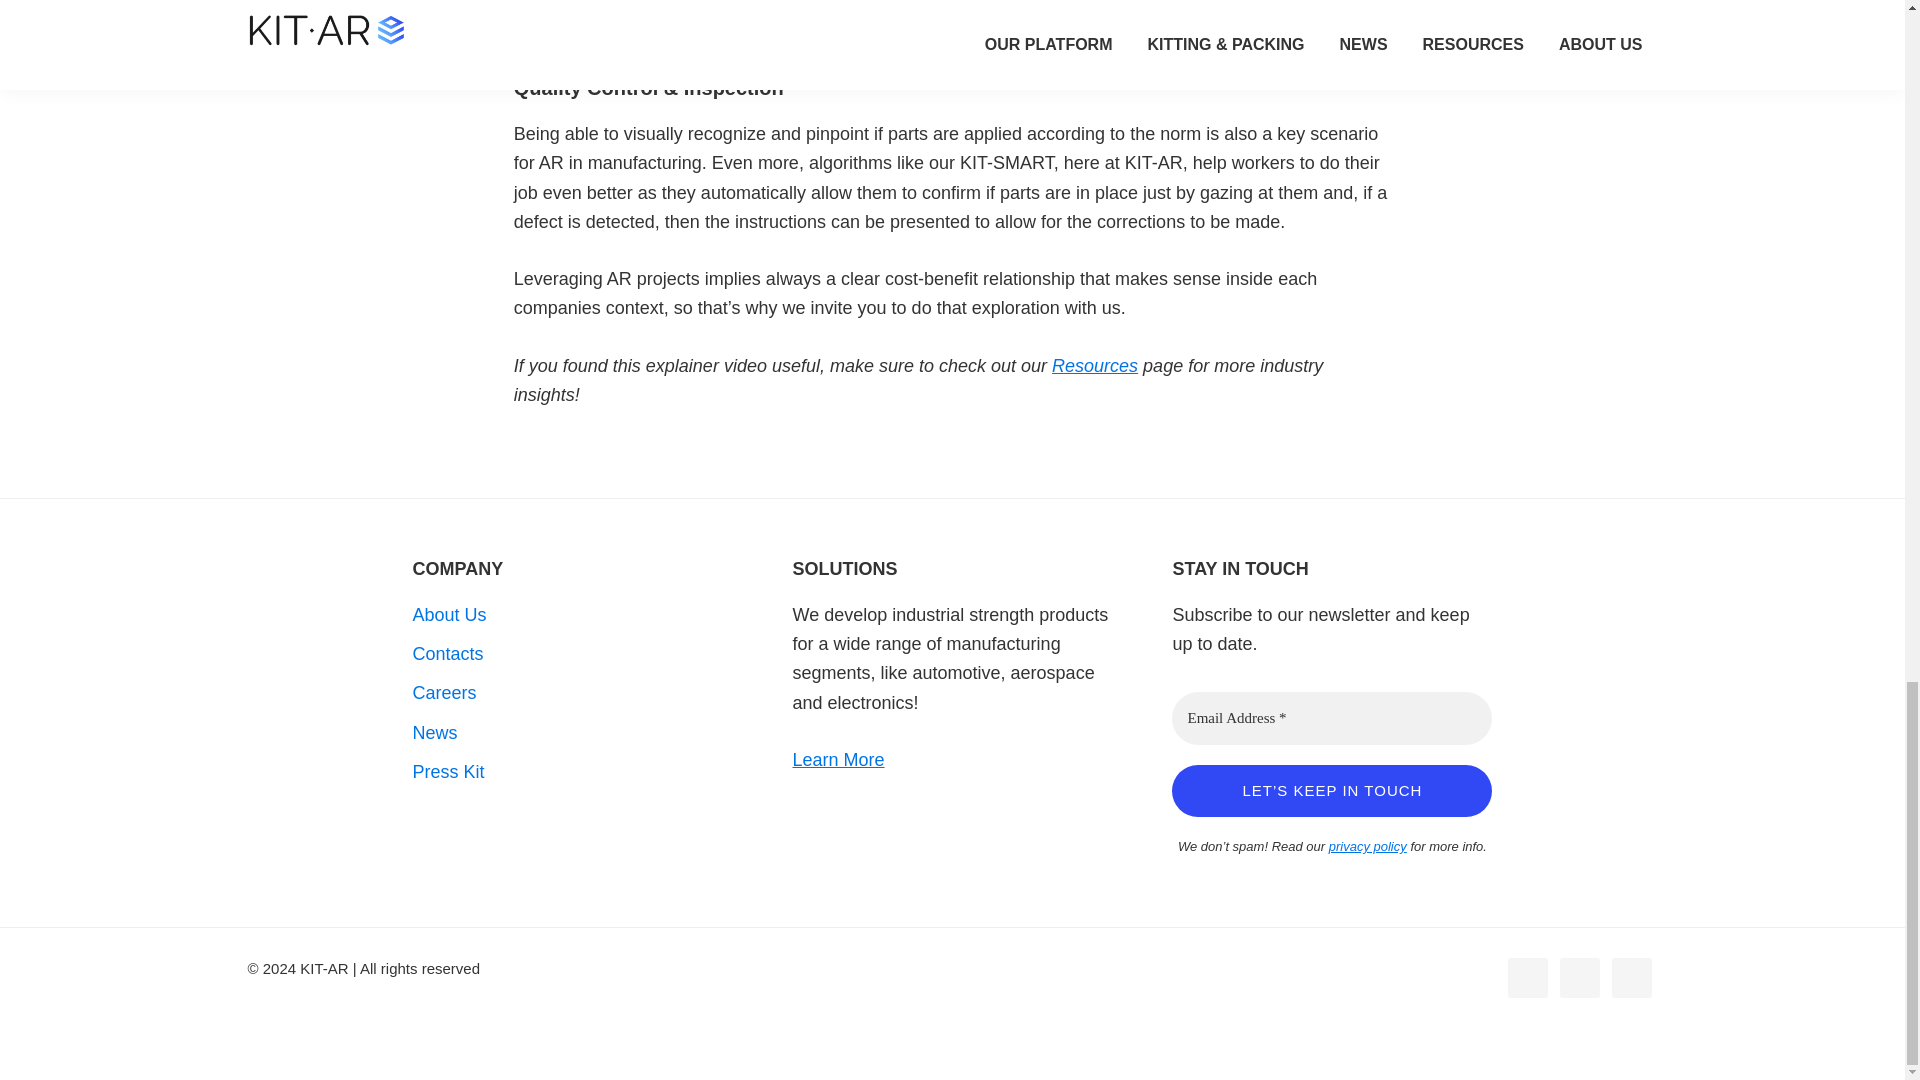  Describe the element at coordinates (1095, 366) in the screenshot. I see `Resources` at that location.